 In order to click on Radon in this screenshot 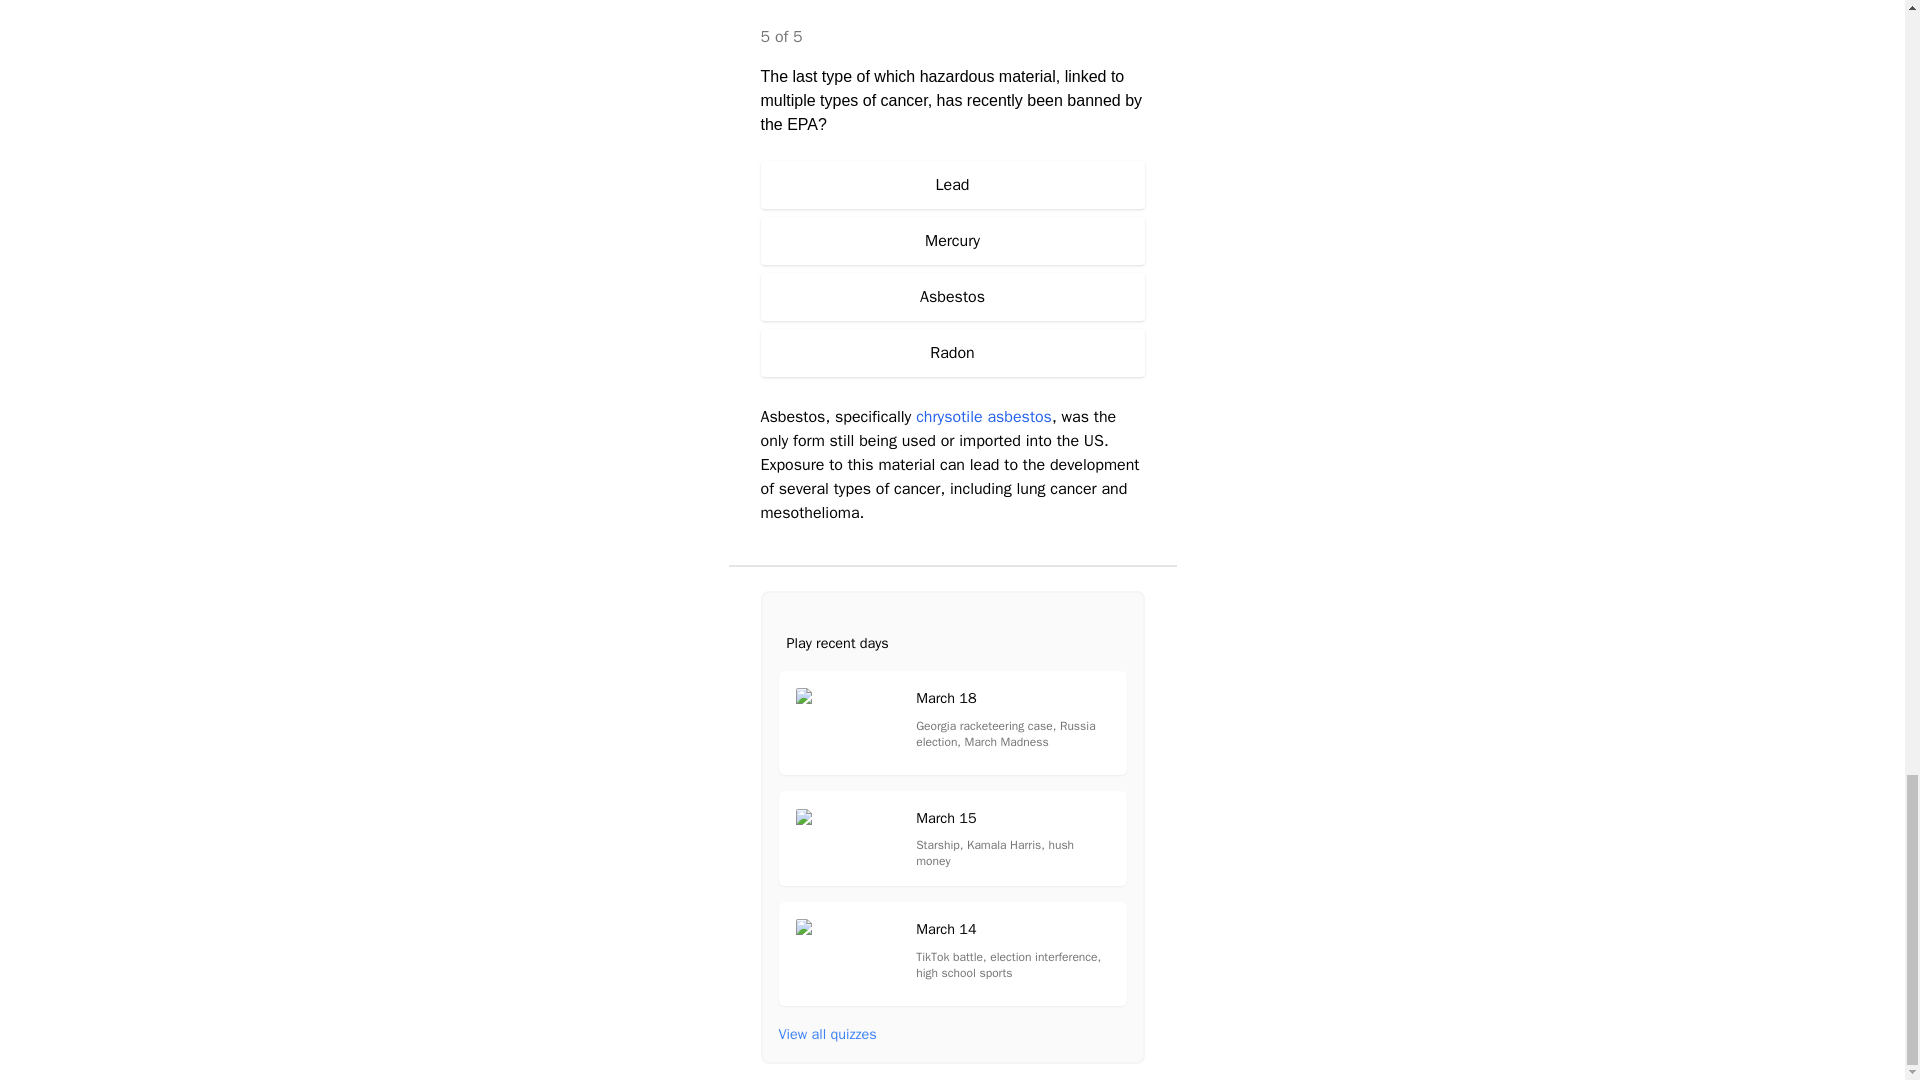, I will do `click(952, 352)`.